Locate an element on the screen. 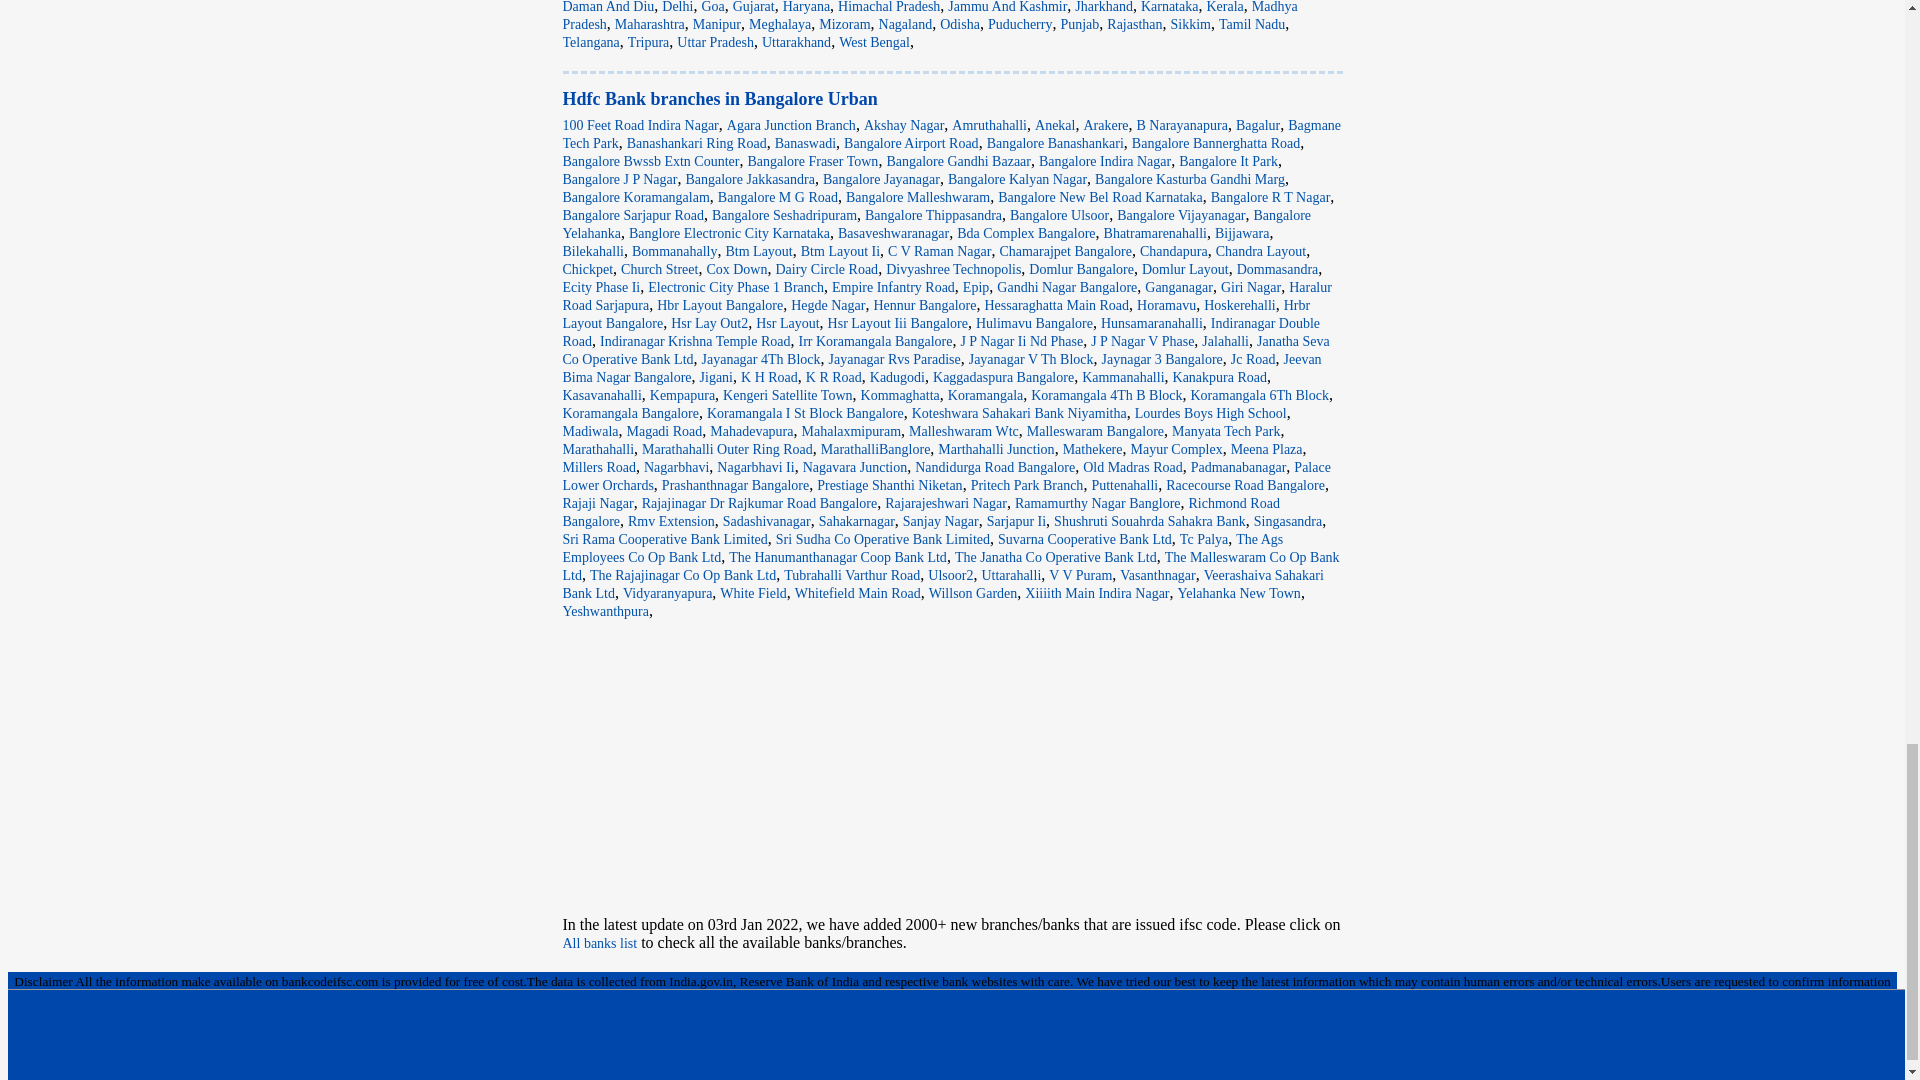 The width and height of the screenshot is (1920, 1080). Goa is located at coordinates (712, 7).